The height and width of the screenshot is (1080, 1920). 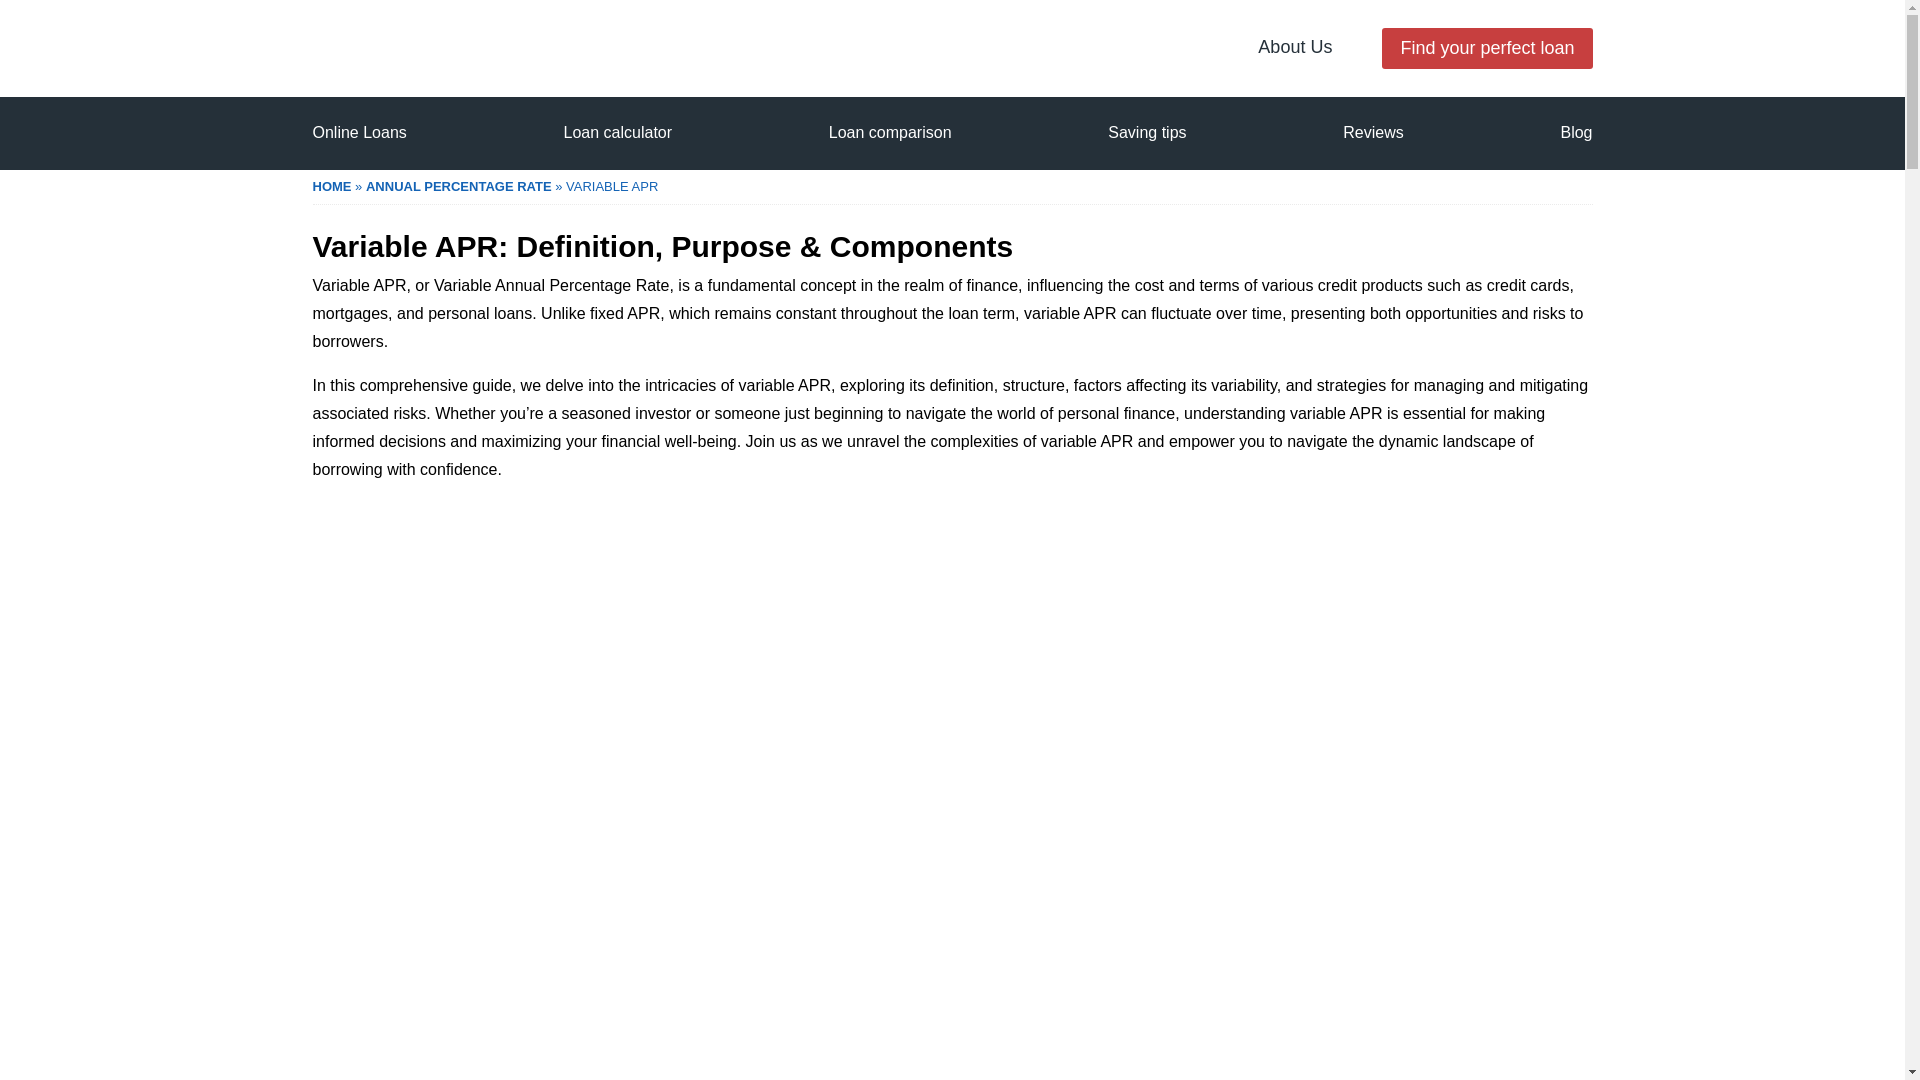 What do you see at coordinates (1575, 132) in the screenshot?
I see `Blog` at bounding box center [1575, 132].